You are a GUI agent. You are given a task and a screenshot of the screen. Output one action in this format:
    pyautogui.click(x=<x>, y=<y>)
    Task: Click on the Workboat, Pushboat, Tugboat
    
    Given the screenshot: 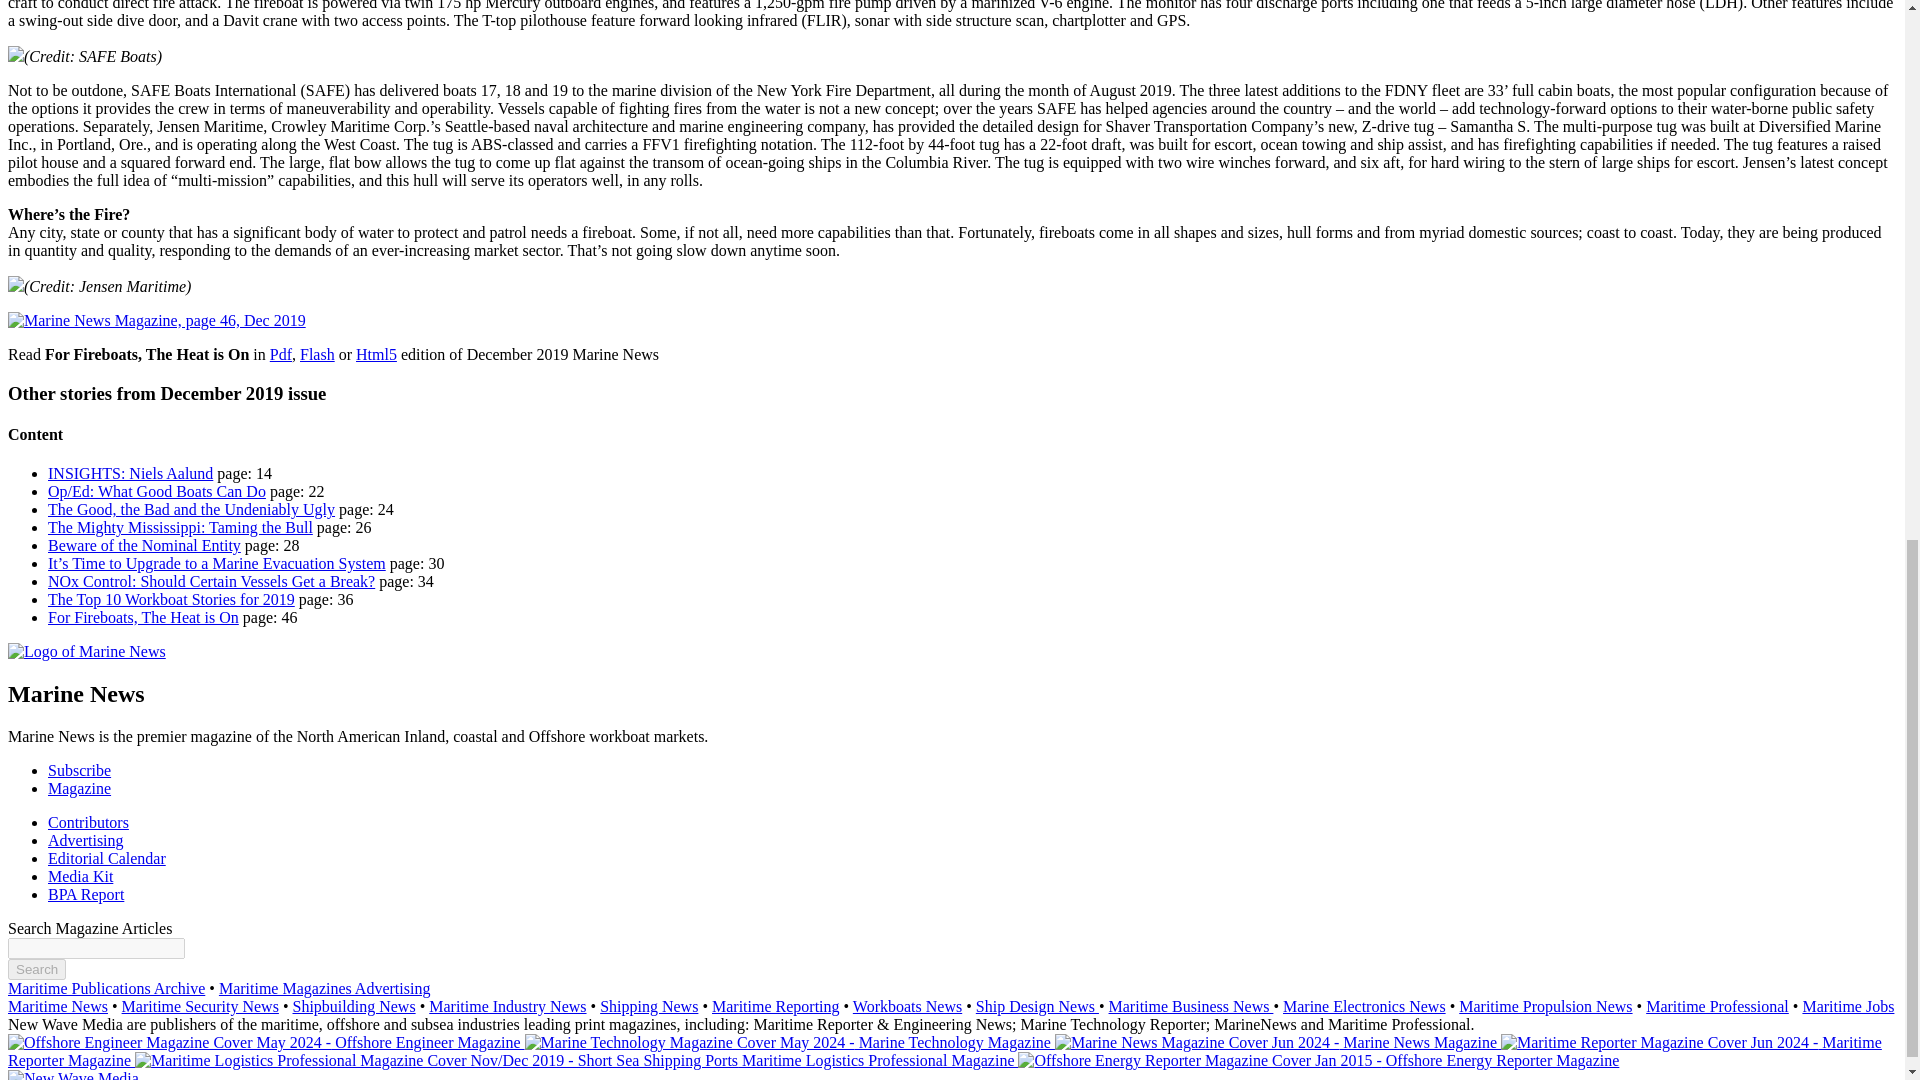 What is the action you would take?
    pyautogui.click(x=906, y=1006)
    